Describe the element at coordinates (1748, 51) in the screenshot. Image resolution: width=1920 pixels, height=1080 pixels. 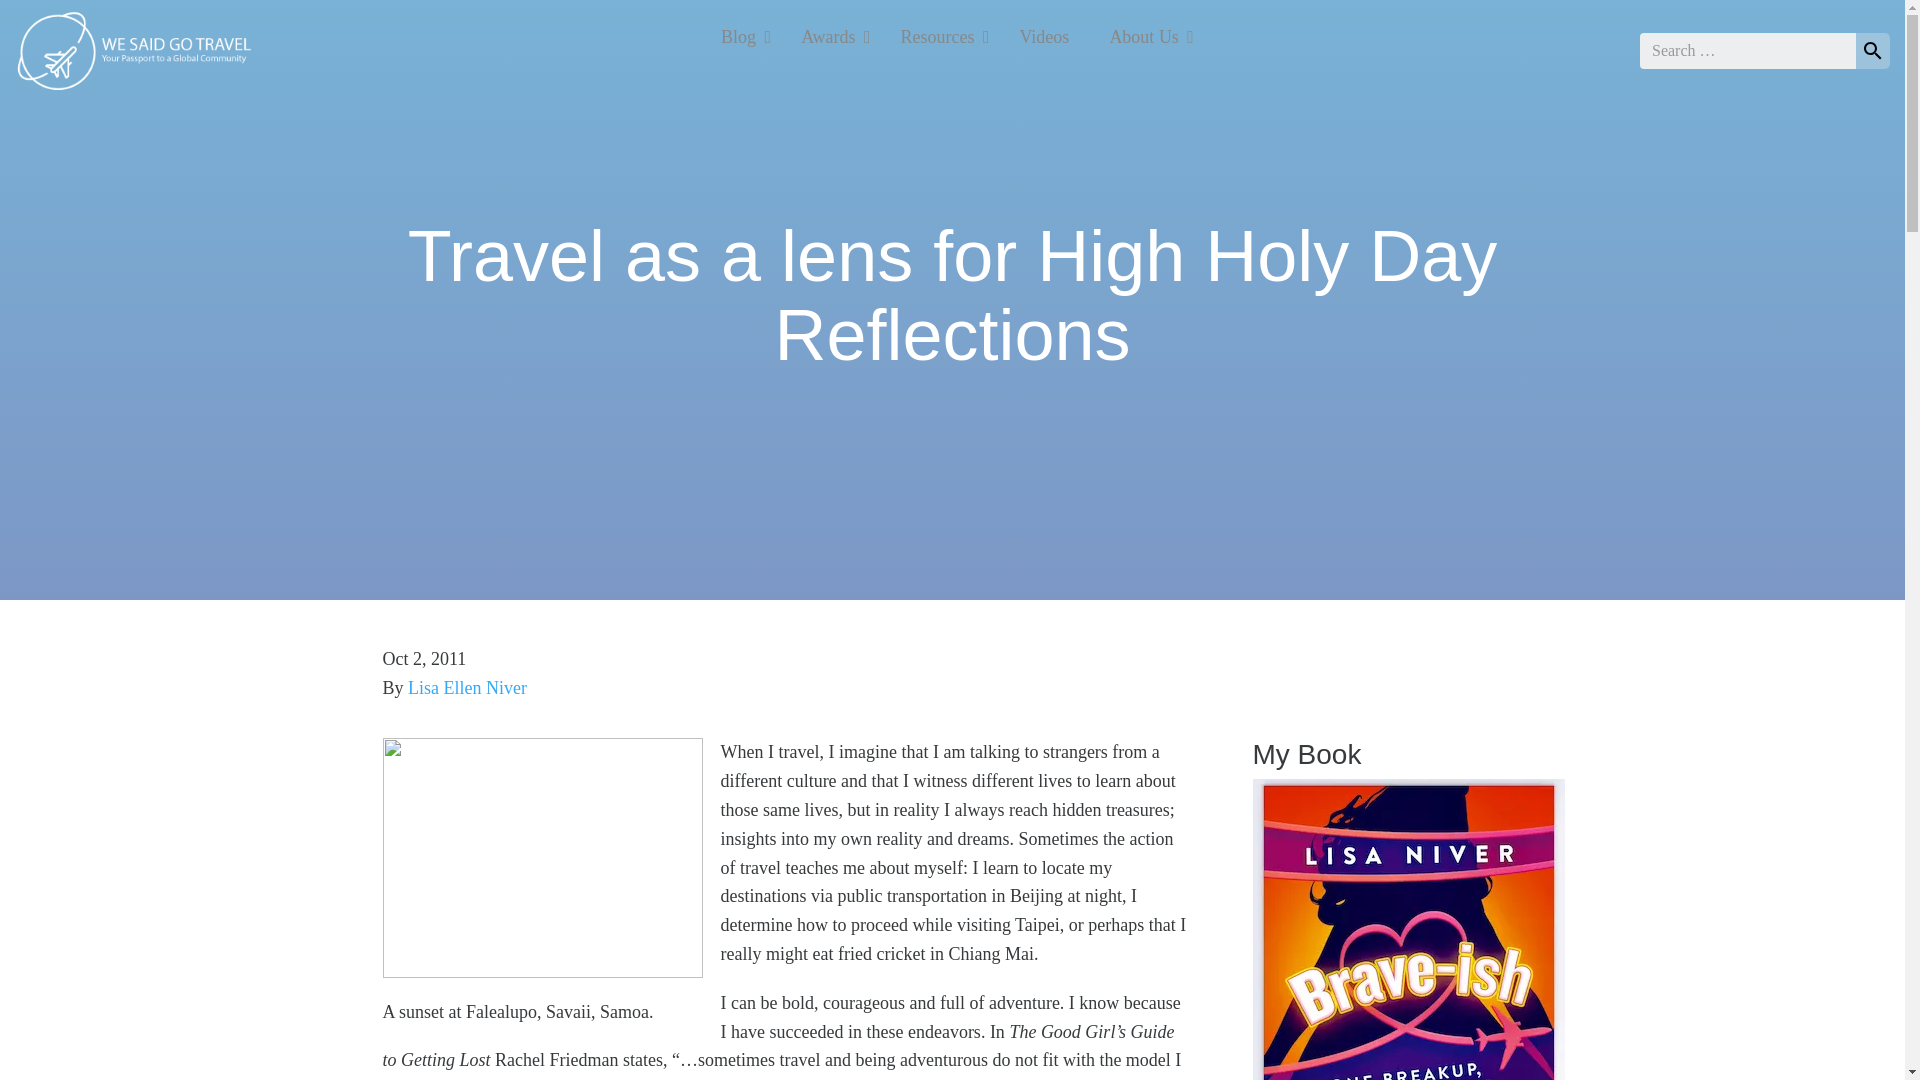
I see `Resources` at that location.